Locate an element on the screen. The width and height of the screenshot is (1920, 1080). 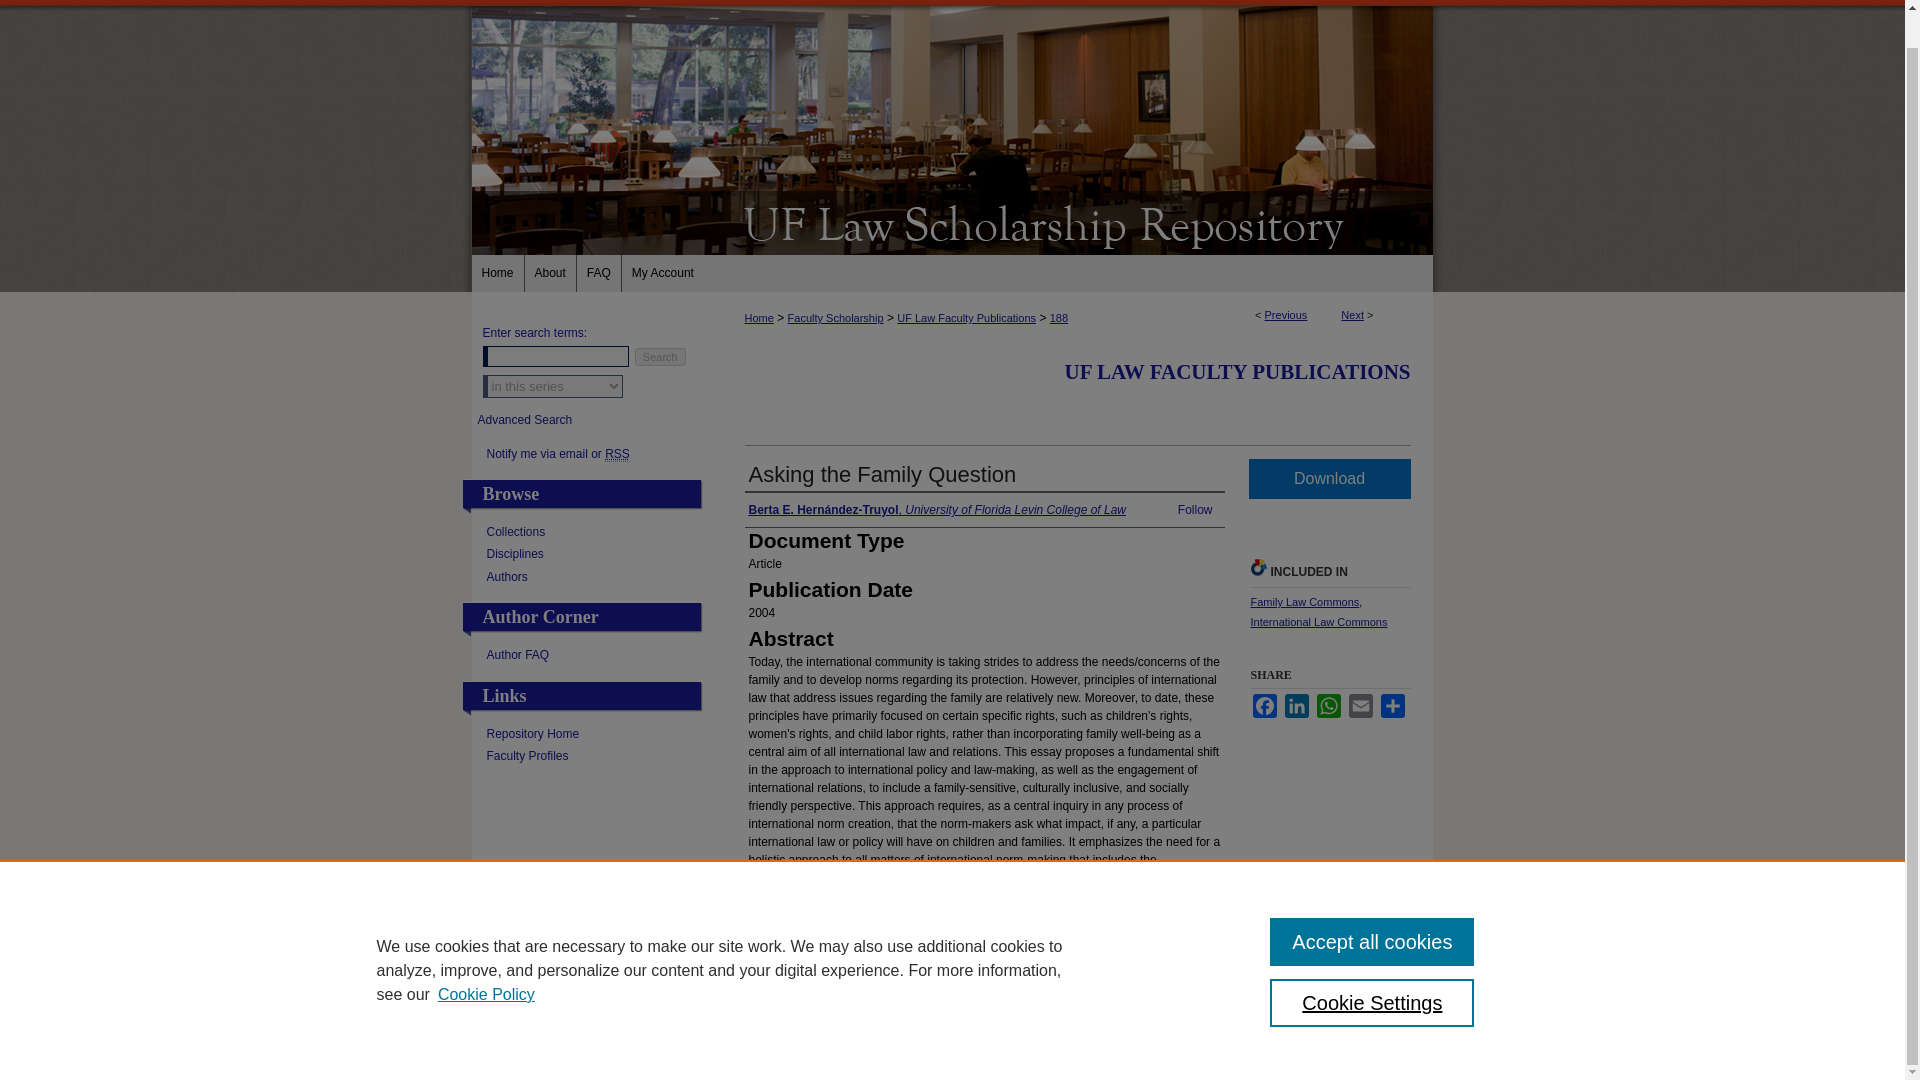
Collections is located at coordinates (594, 531).